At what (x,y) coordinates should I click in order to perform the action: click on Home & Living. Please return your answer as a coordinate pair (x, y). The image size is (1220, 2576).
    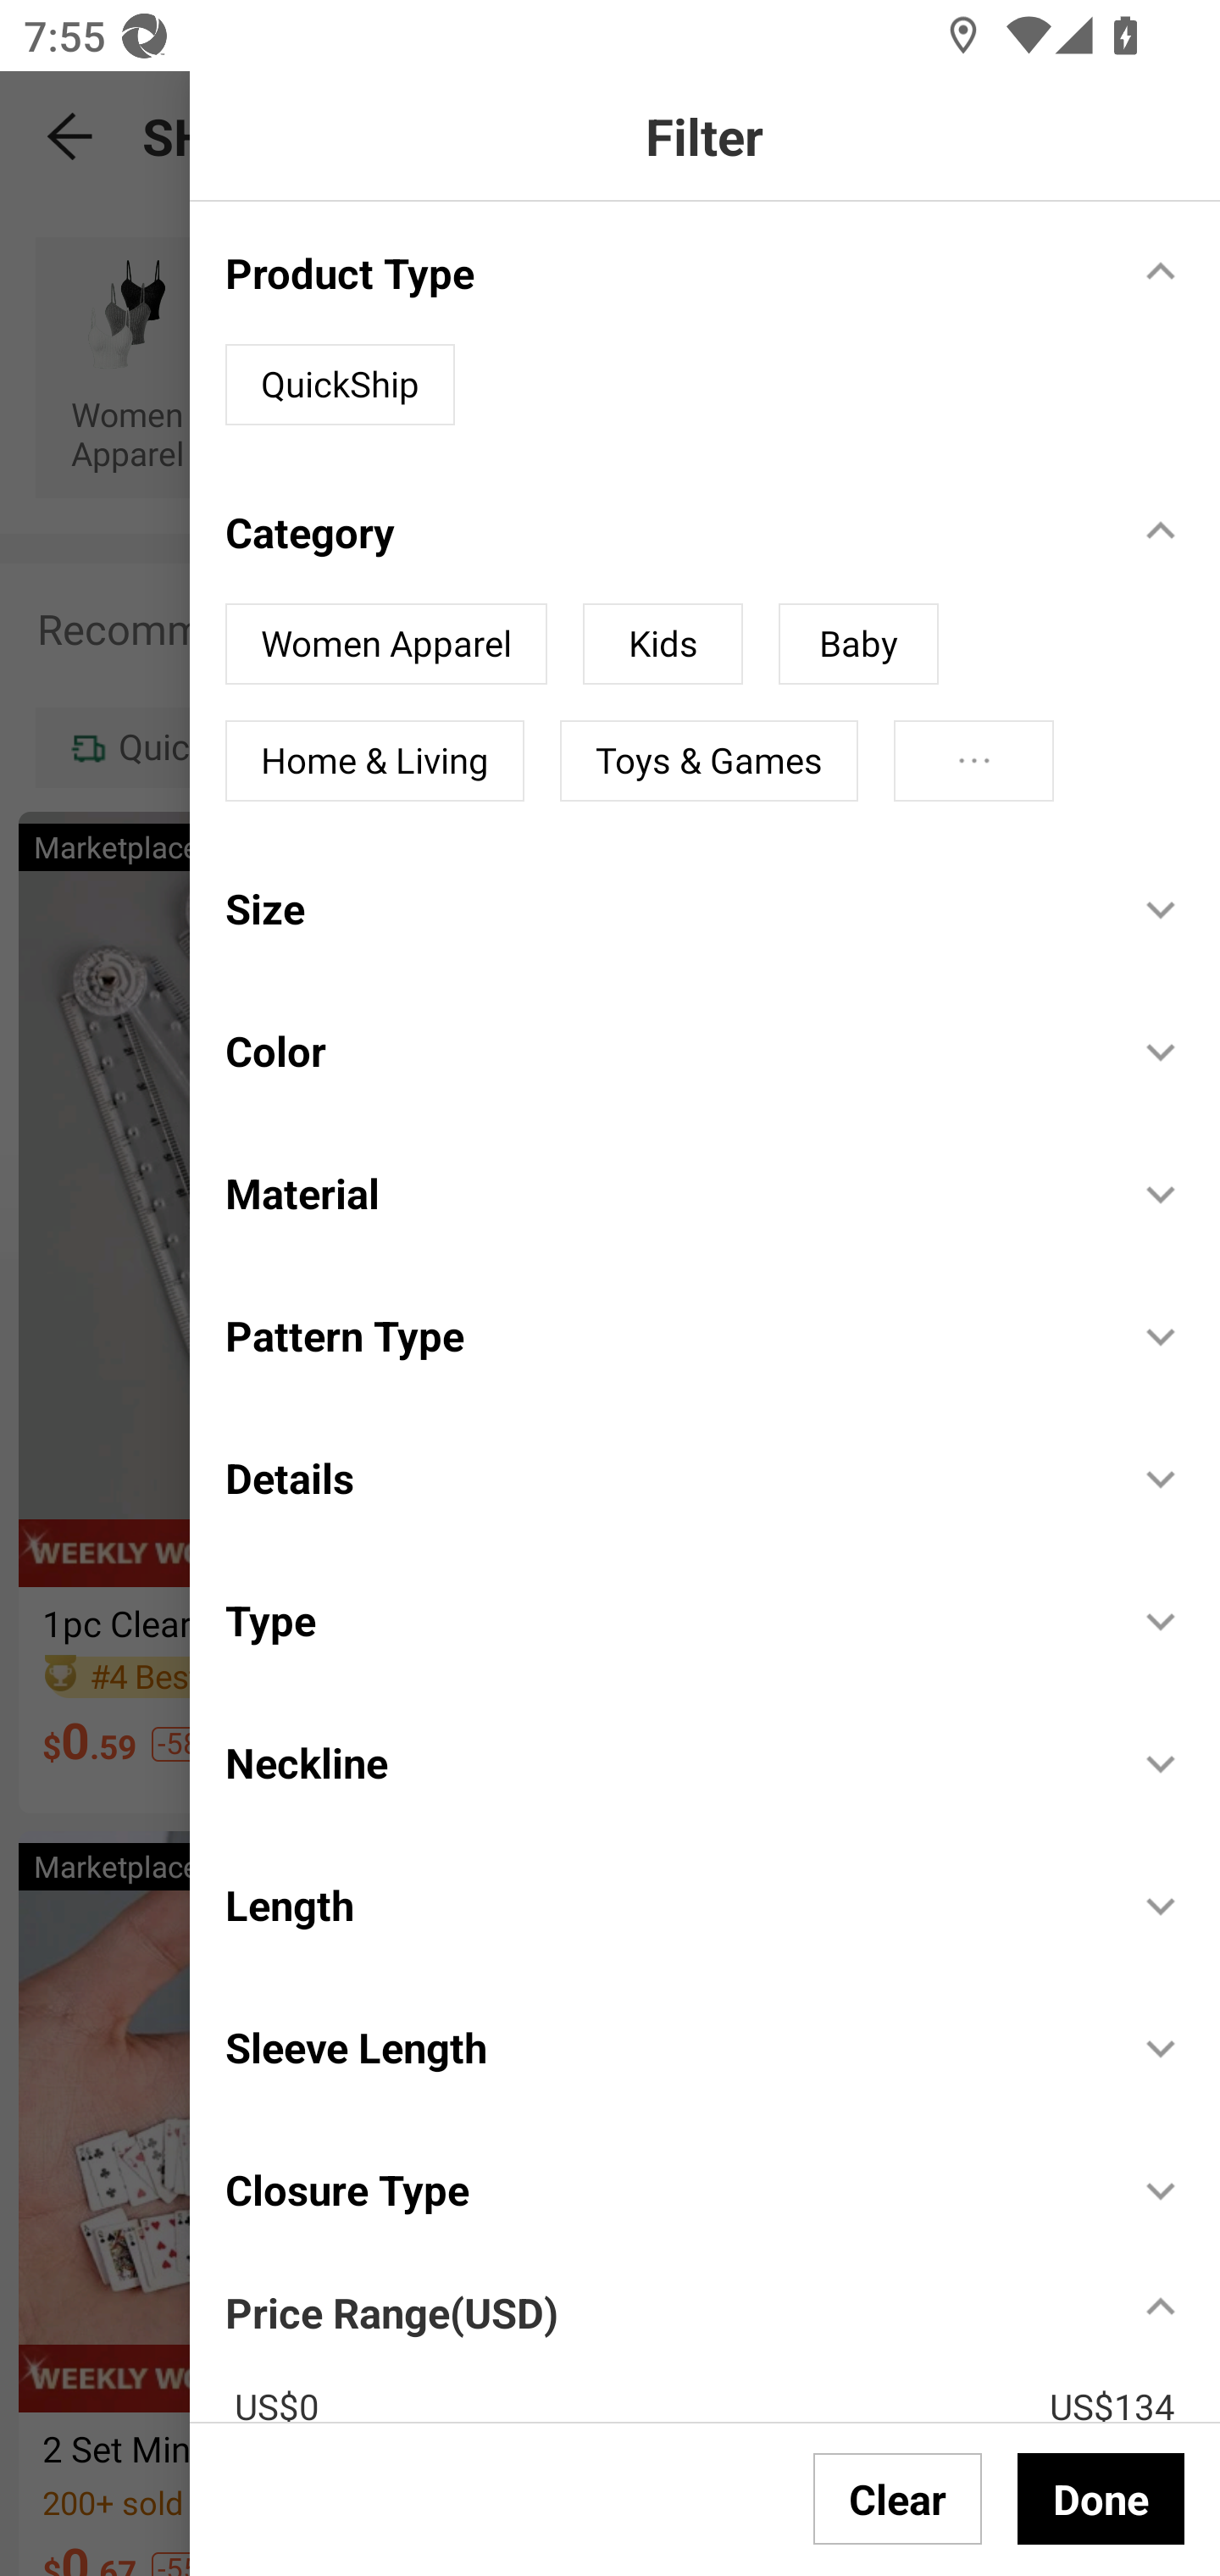
    Looking at the image, I should click on (374, 761).